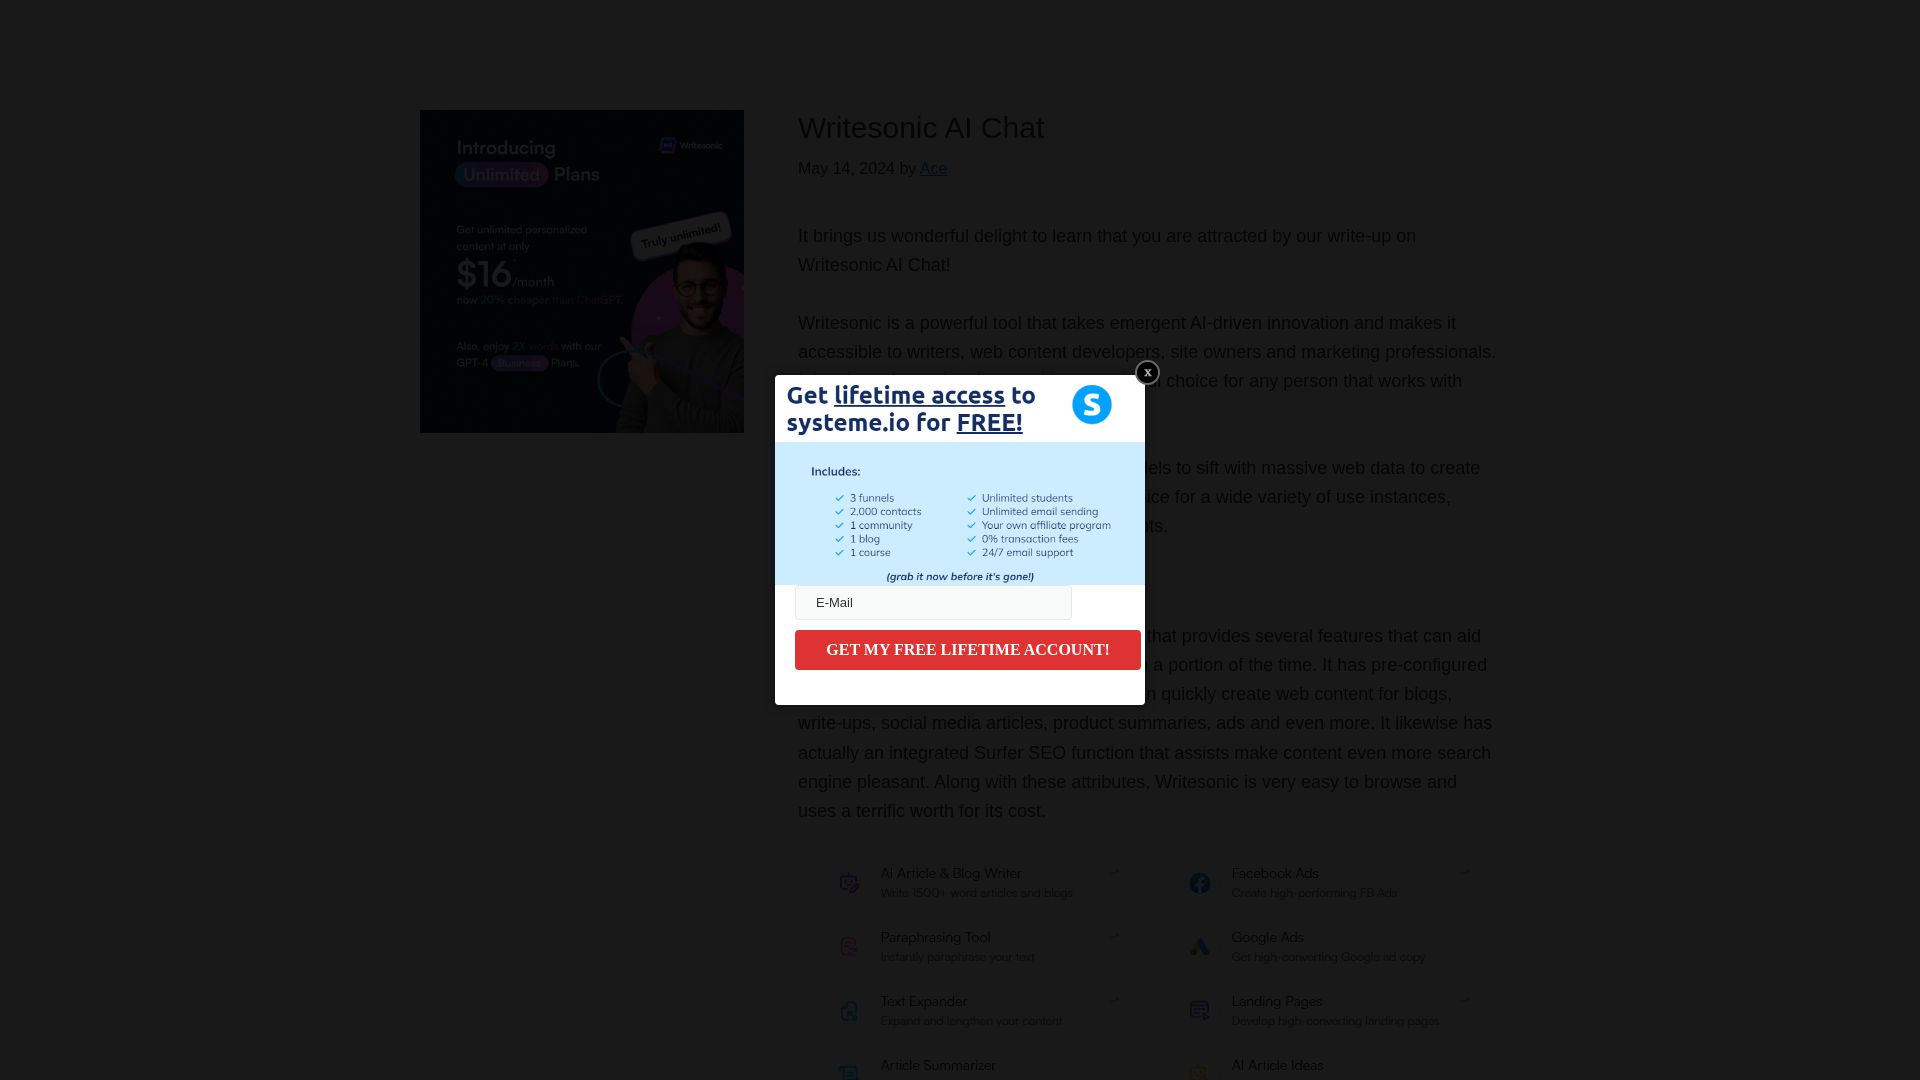  What do you see at coordinates (934, 168) in the screenshot?
I see `Ace` at bounding box center [934, 168].